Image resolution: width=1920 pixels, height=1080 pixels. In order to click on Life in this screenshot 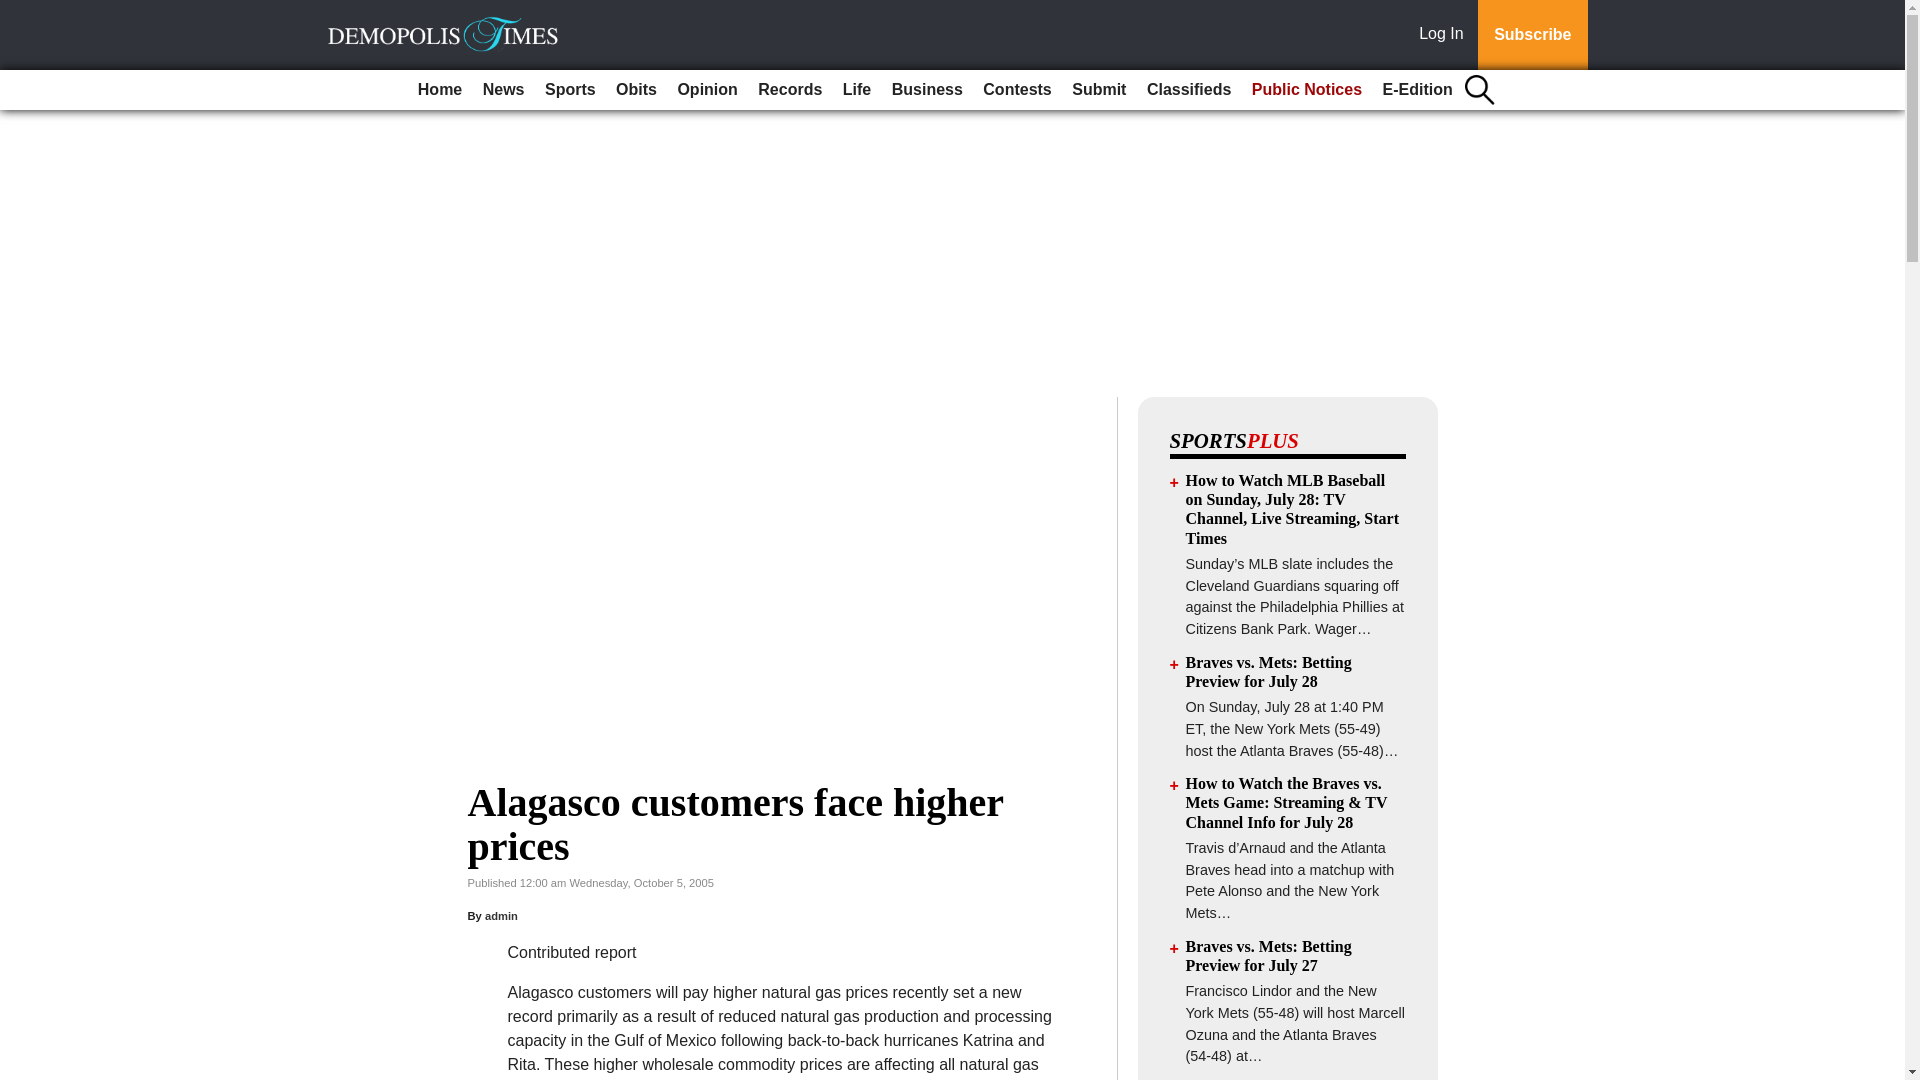, I will do `click(857, 90)`.